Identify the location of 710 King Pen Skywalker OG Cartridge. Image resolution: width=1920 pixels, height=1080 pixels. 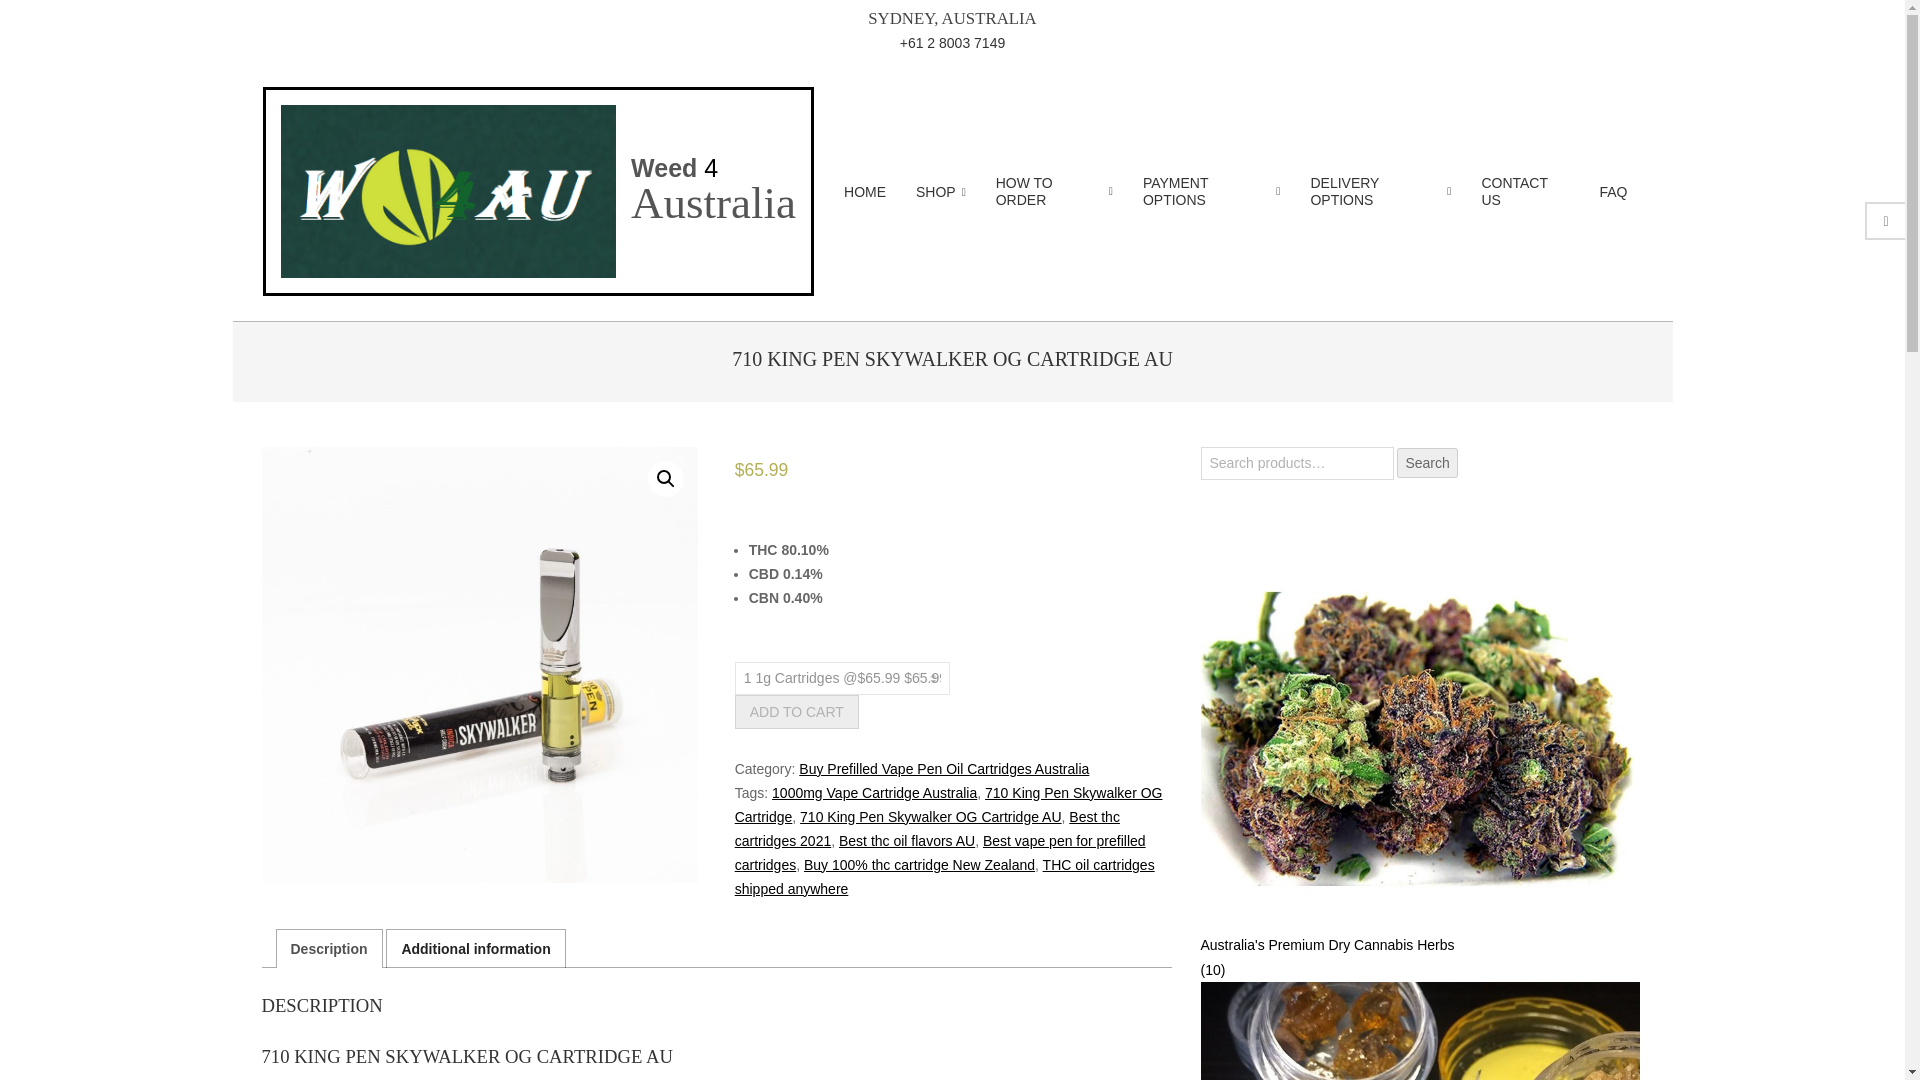
(949, 805).